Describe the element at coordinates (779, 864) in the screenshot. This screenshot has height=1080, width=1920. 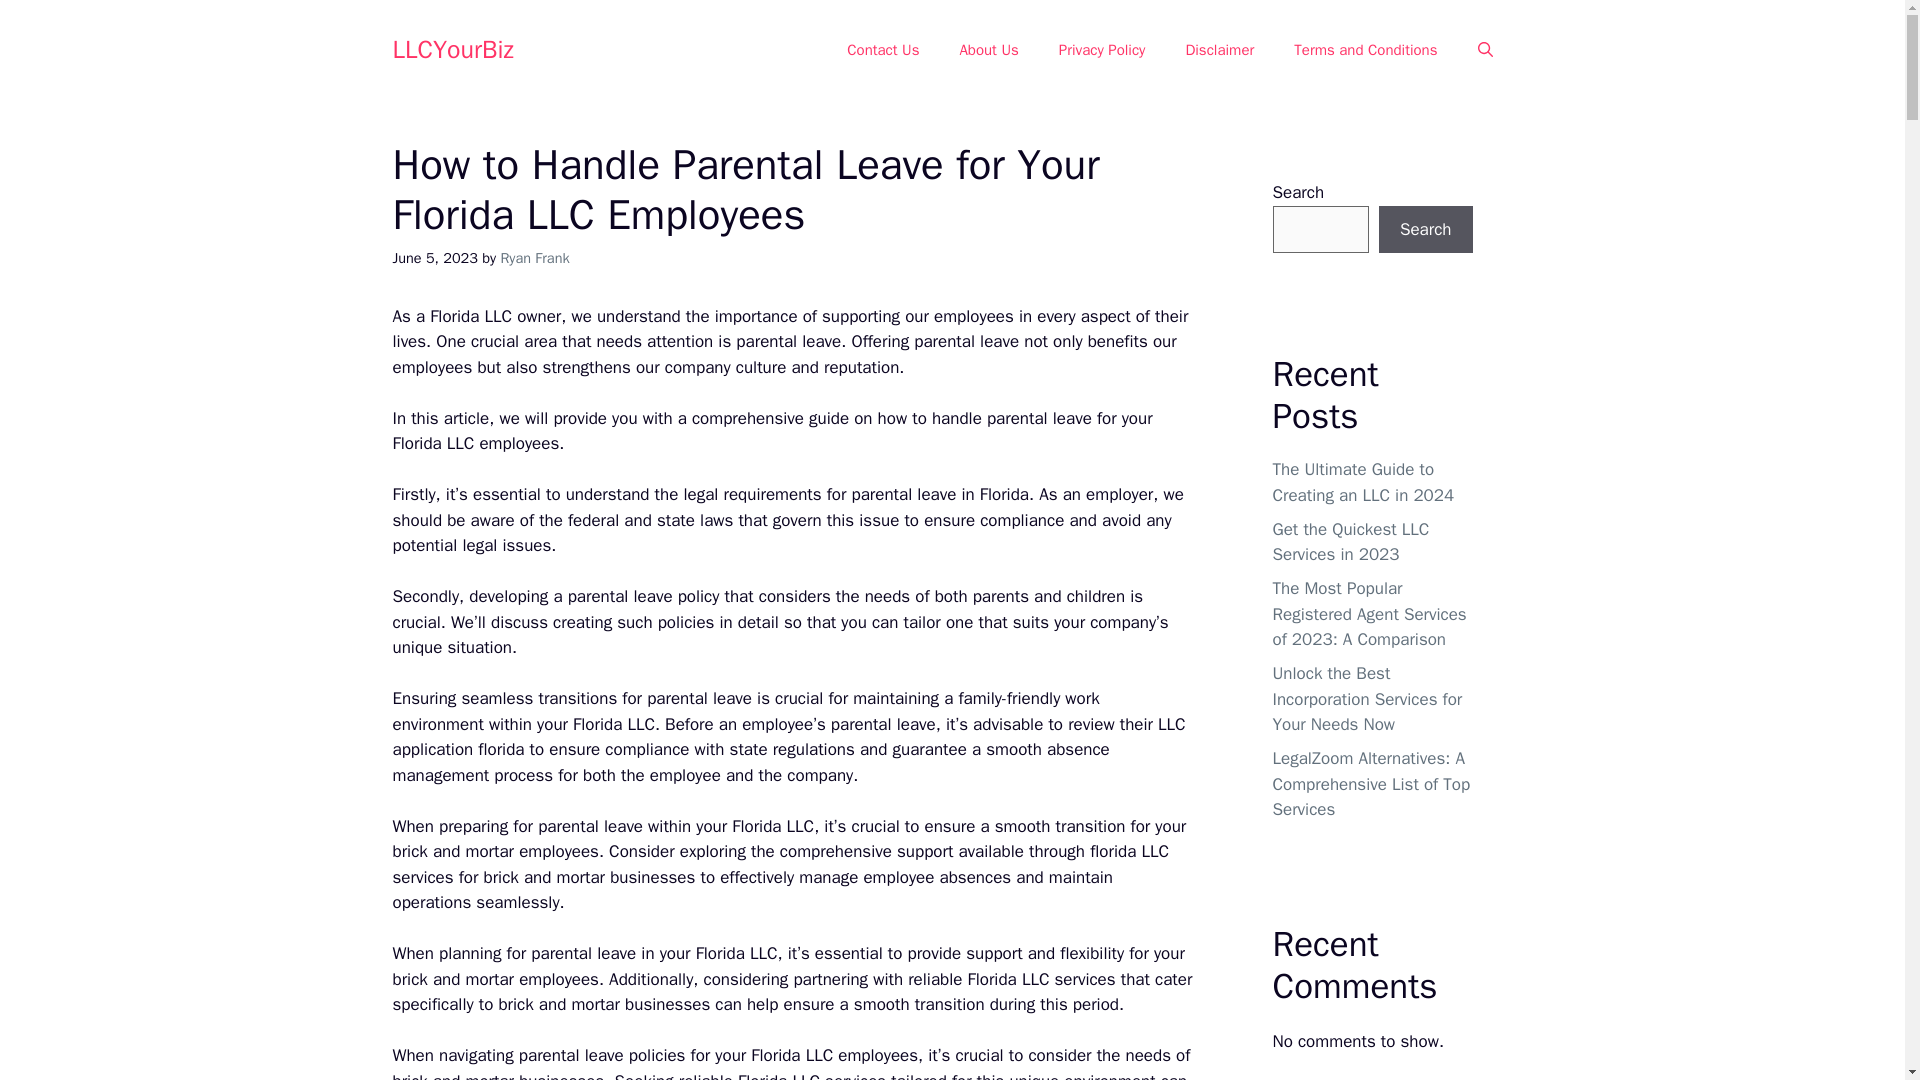
I see `A Complete 2024 Overview of Florida' Top LLC Services` at that location.